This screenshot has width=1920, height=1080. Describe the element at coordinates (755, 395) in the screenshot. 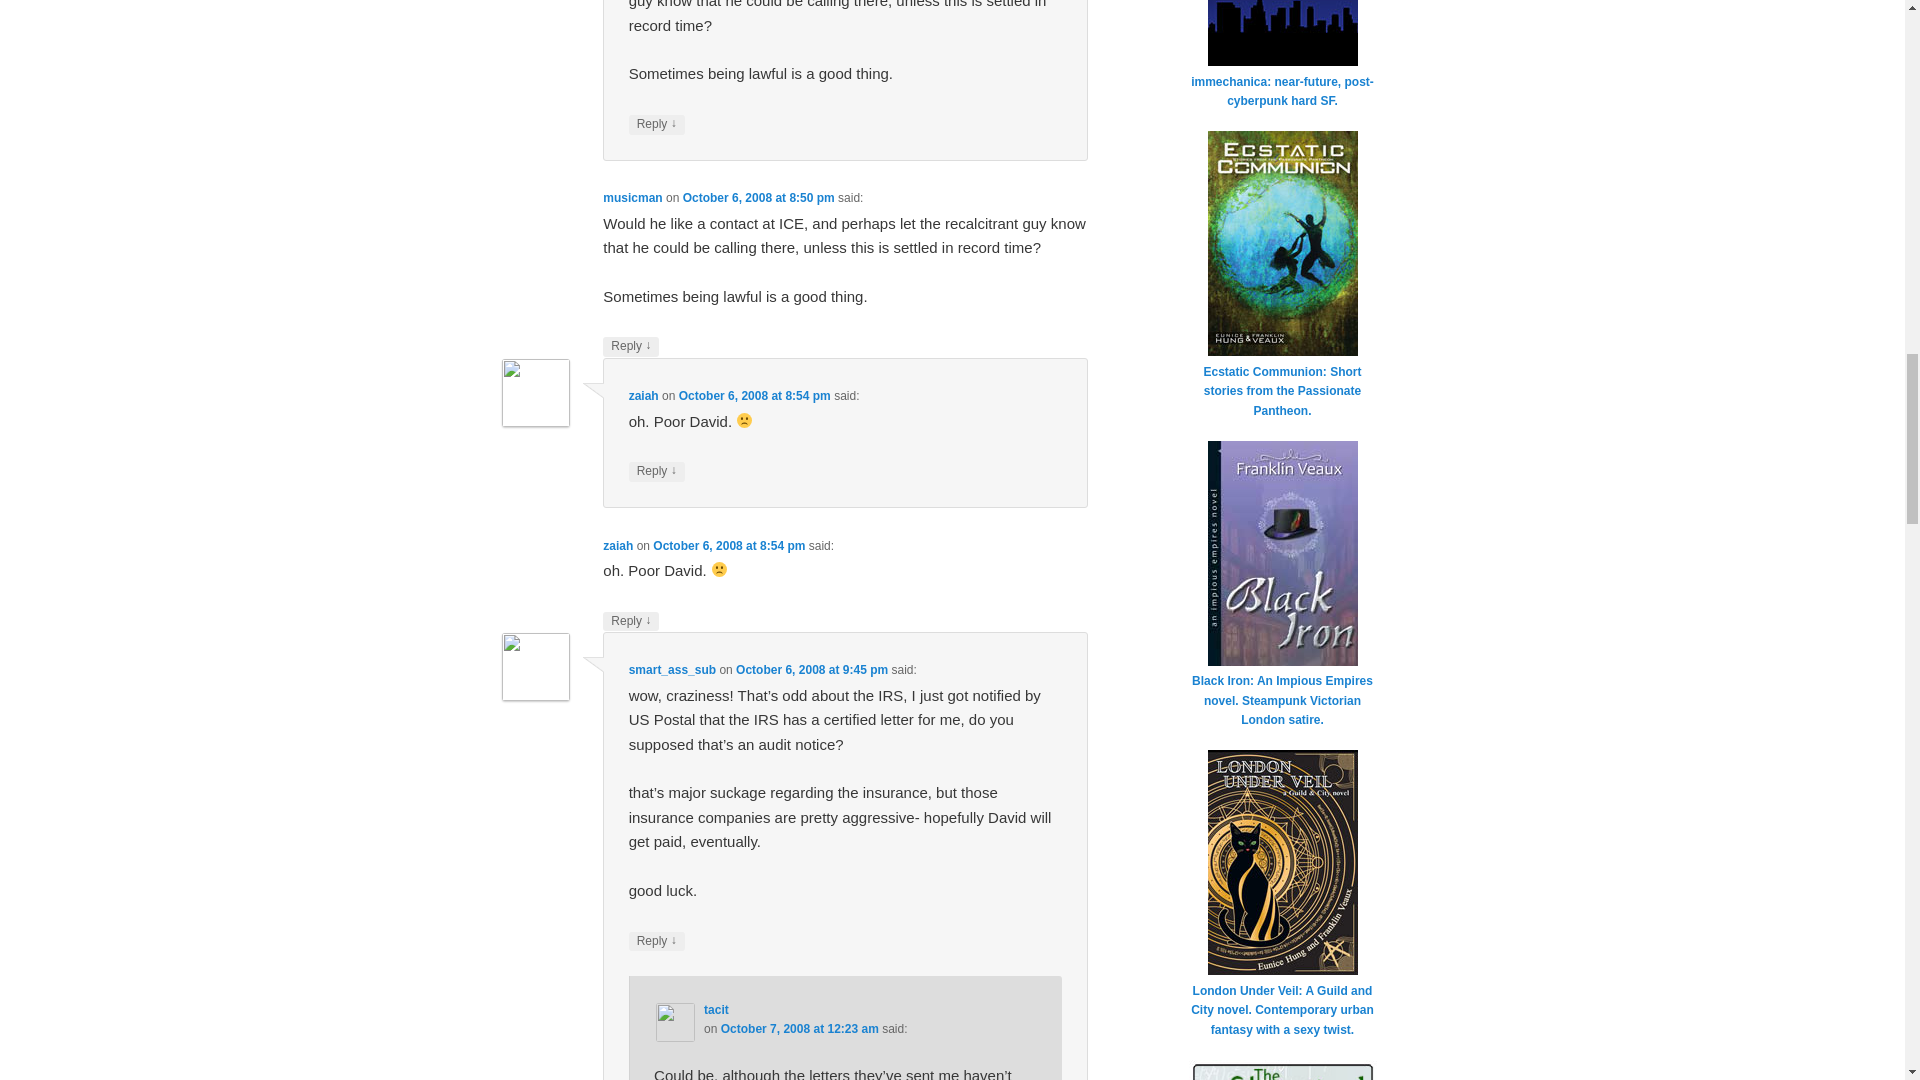

I see `October 6, 2008 at 8:54 pm` at that location.